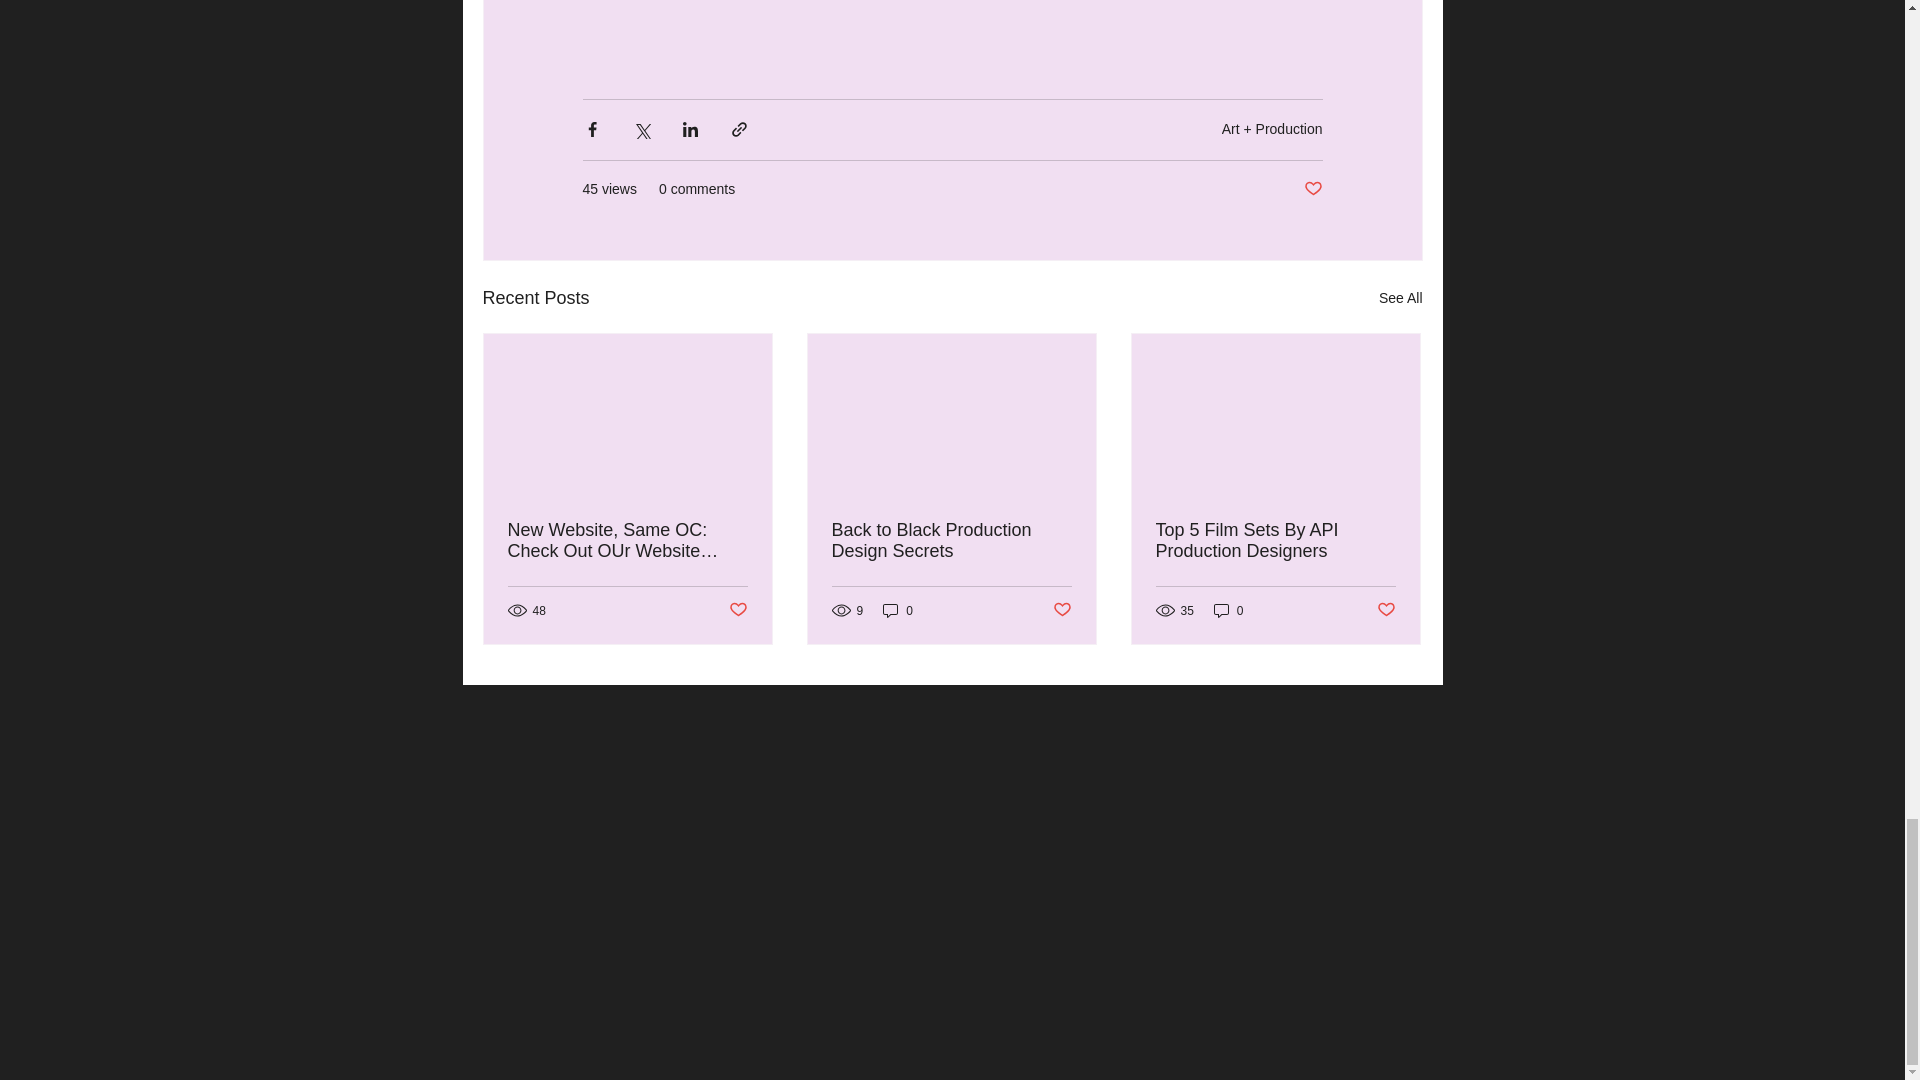 The height and width of the screenshot is (1080, 1920). Describe the element at coordinates (1400, 298) in the screenshot. I see `See All` at that location.